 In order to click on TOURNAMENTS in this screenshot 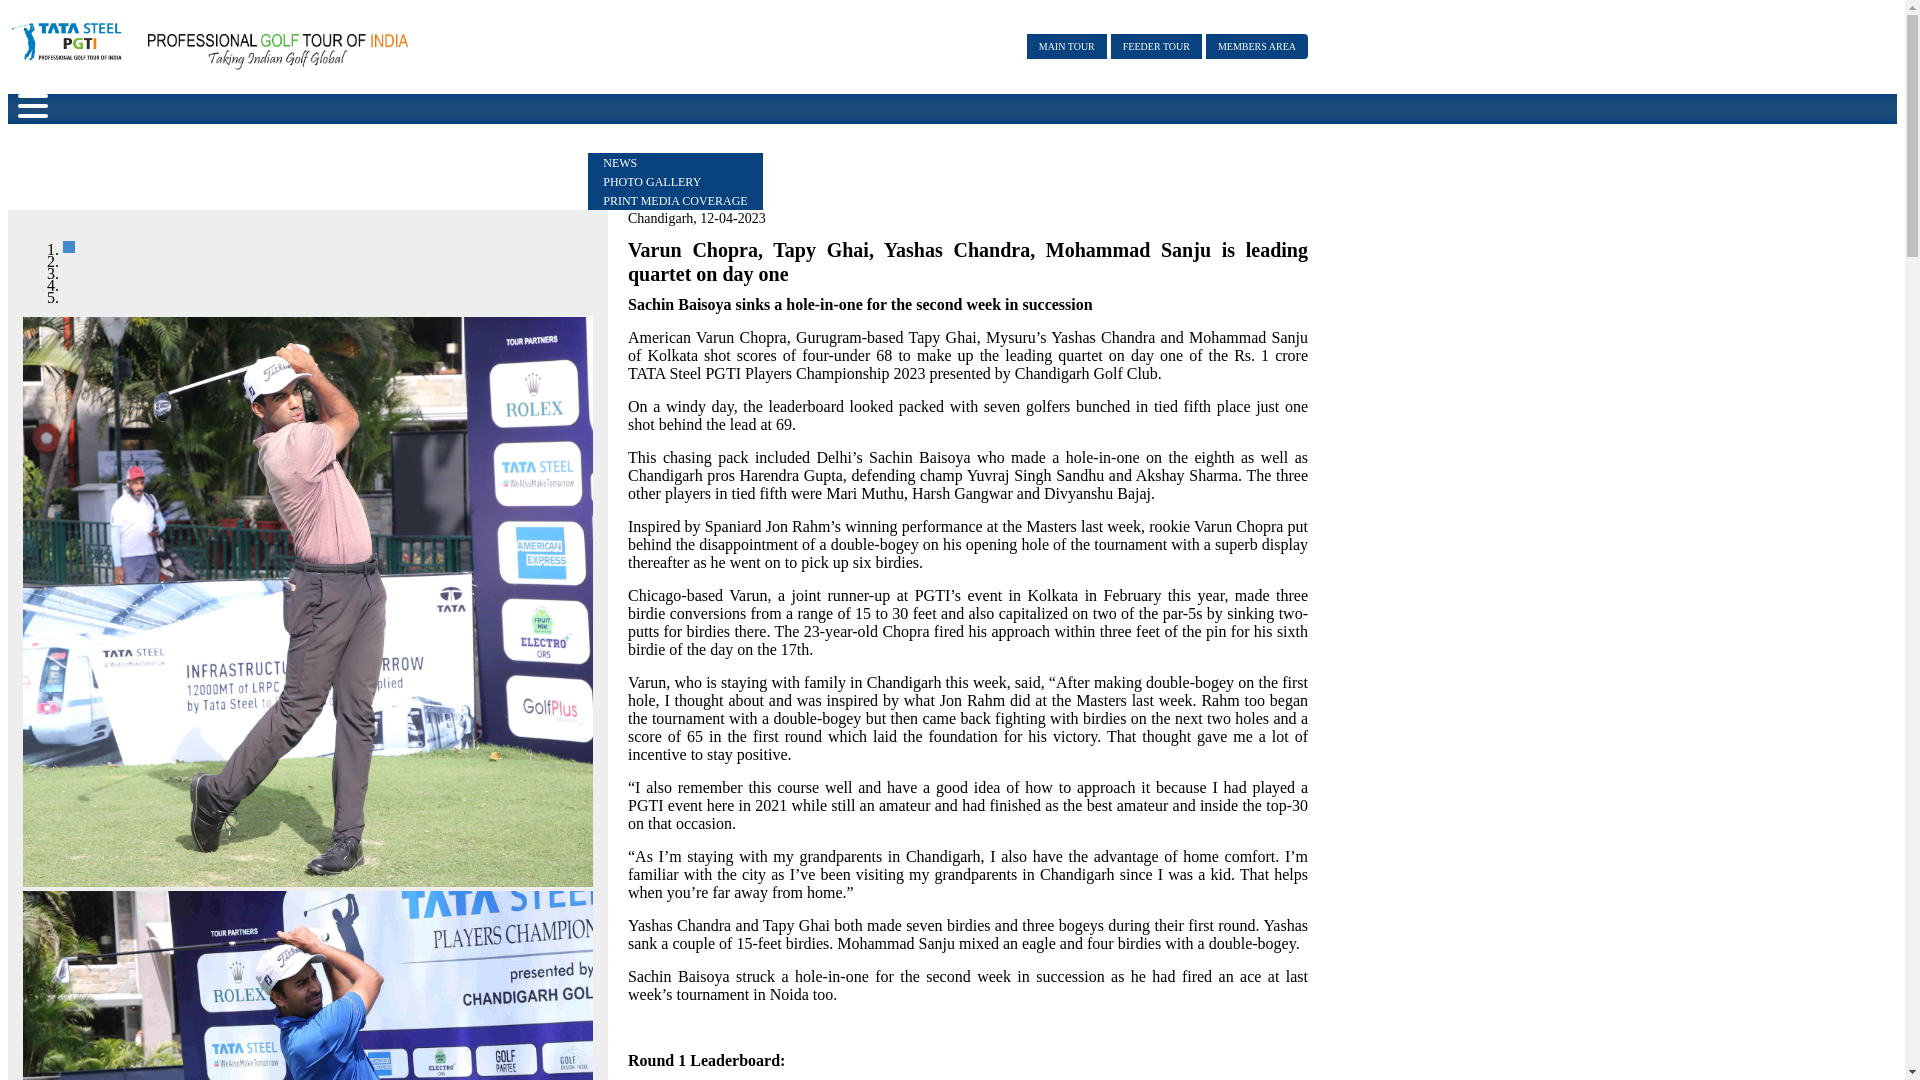, I will do `click(486, 144)`.